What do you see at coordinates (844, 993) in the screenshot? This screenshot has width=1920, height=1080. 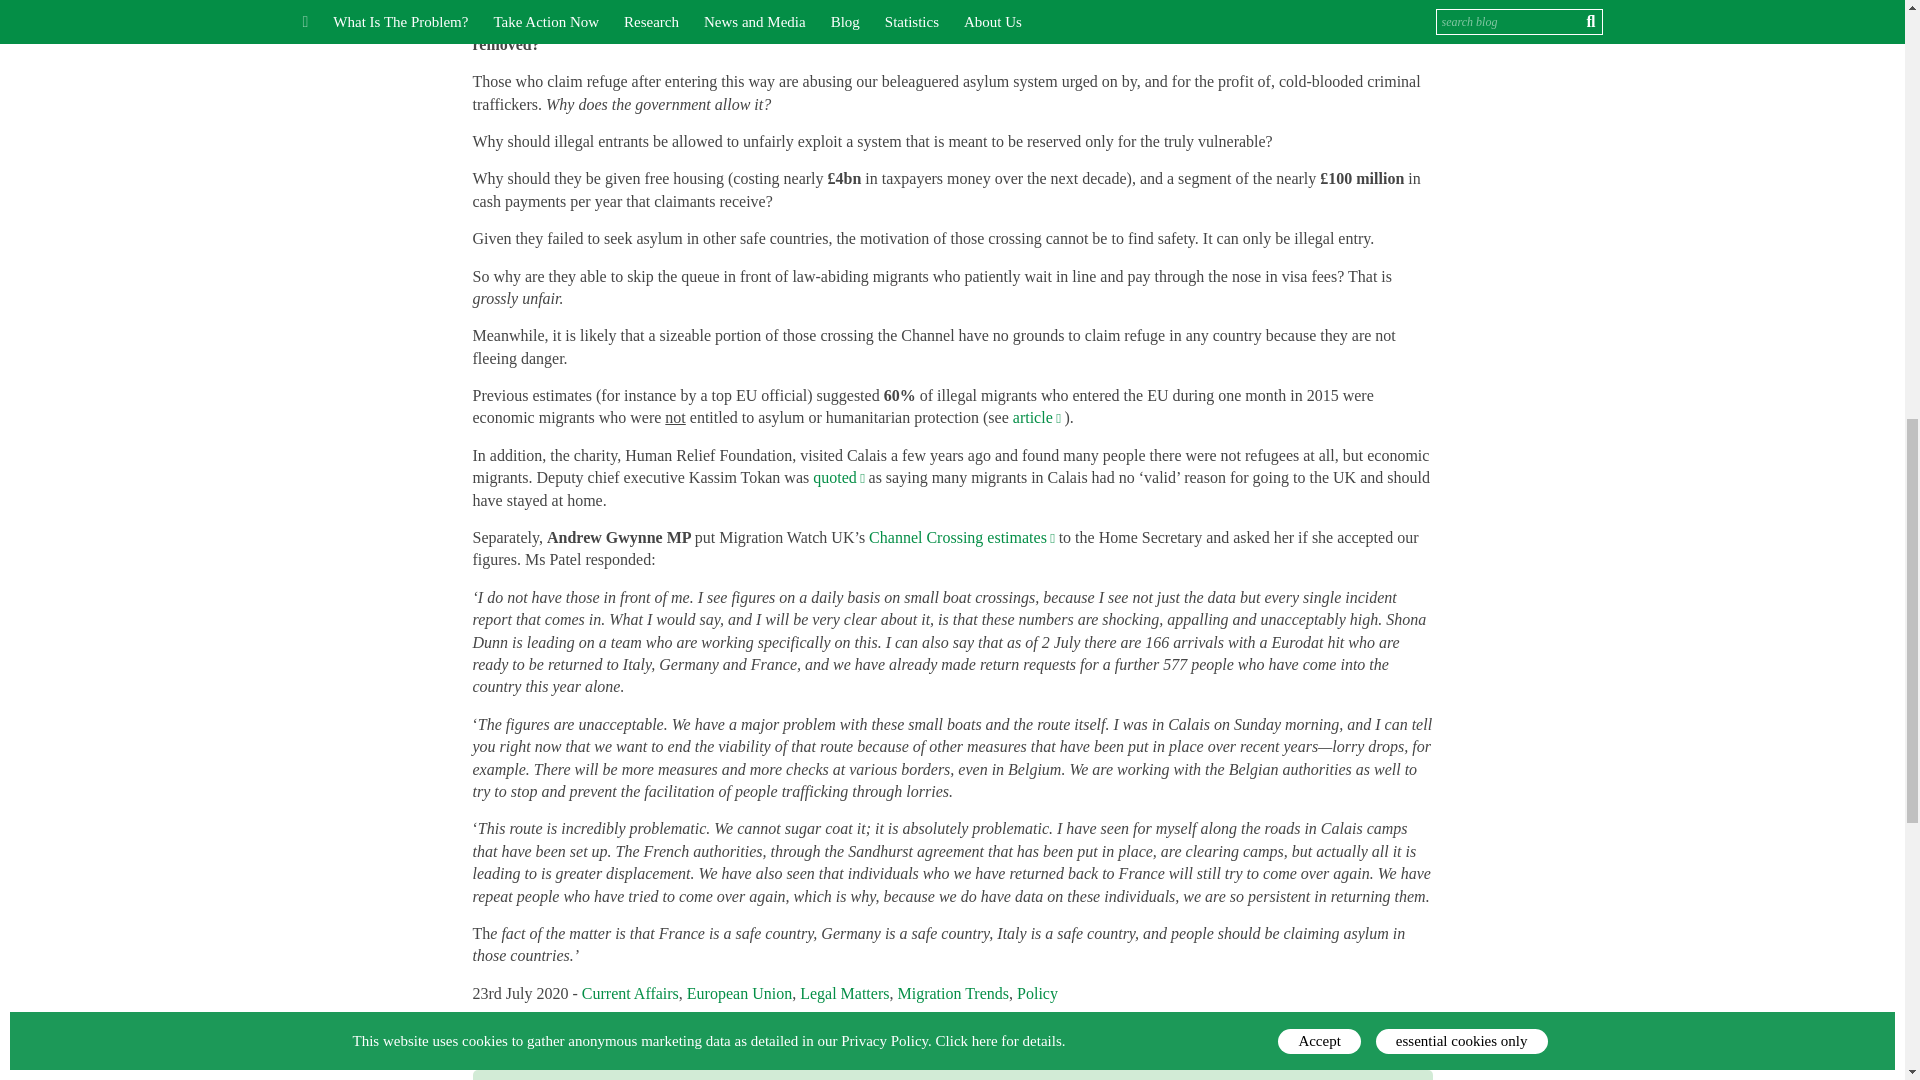 I see `Legal Matters` at bounding box center [844, 993].